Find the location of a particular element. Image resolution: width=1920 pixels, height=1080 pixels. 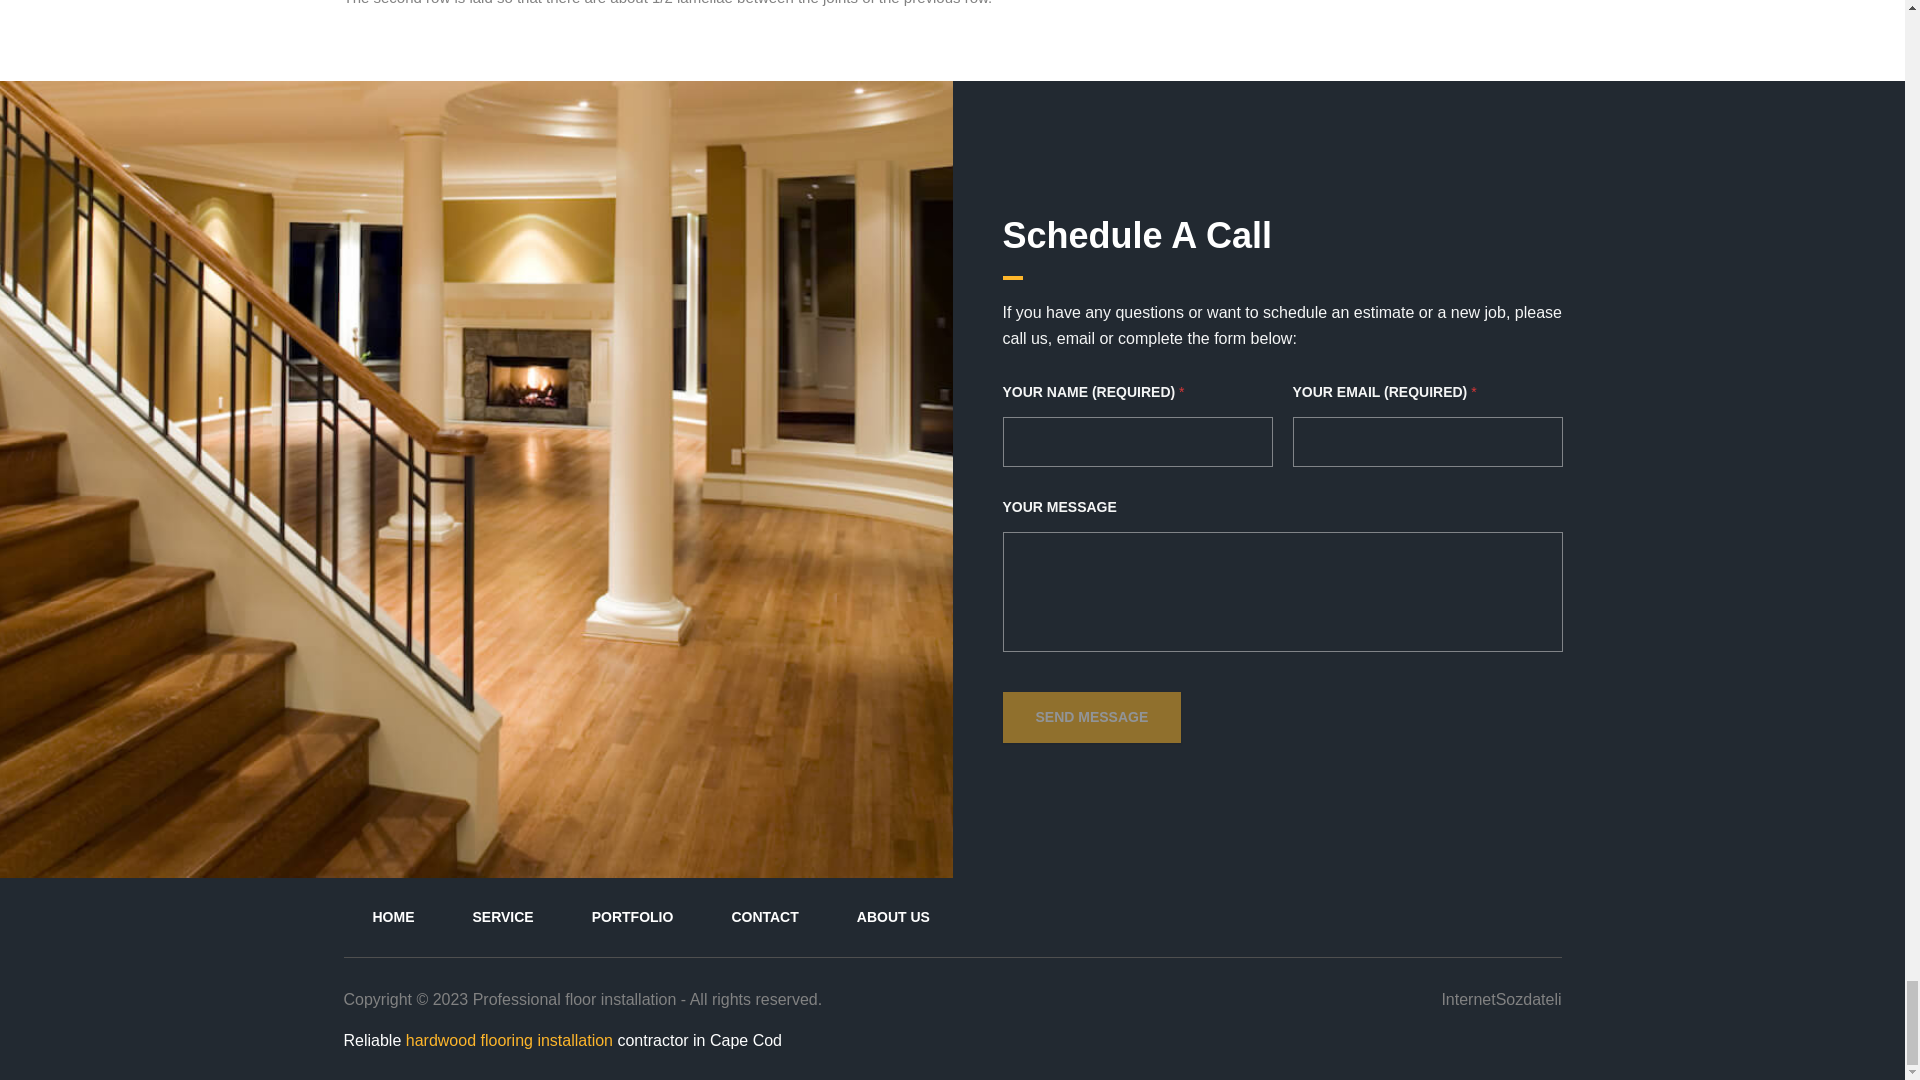

CONTACT is located at coordinates (764, 916).